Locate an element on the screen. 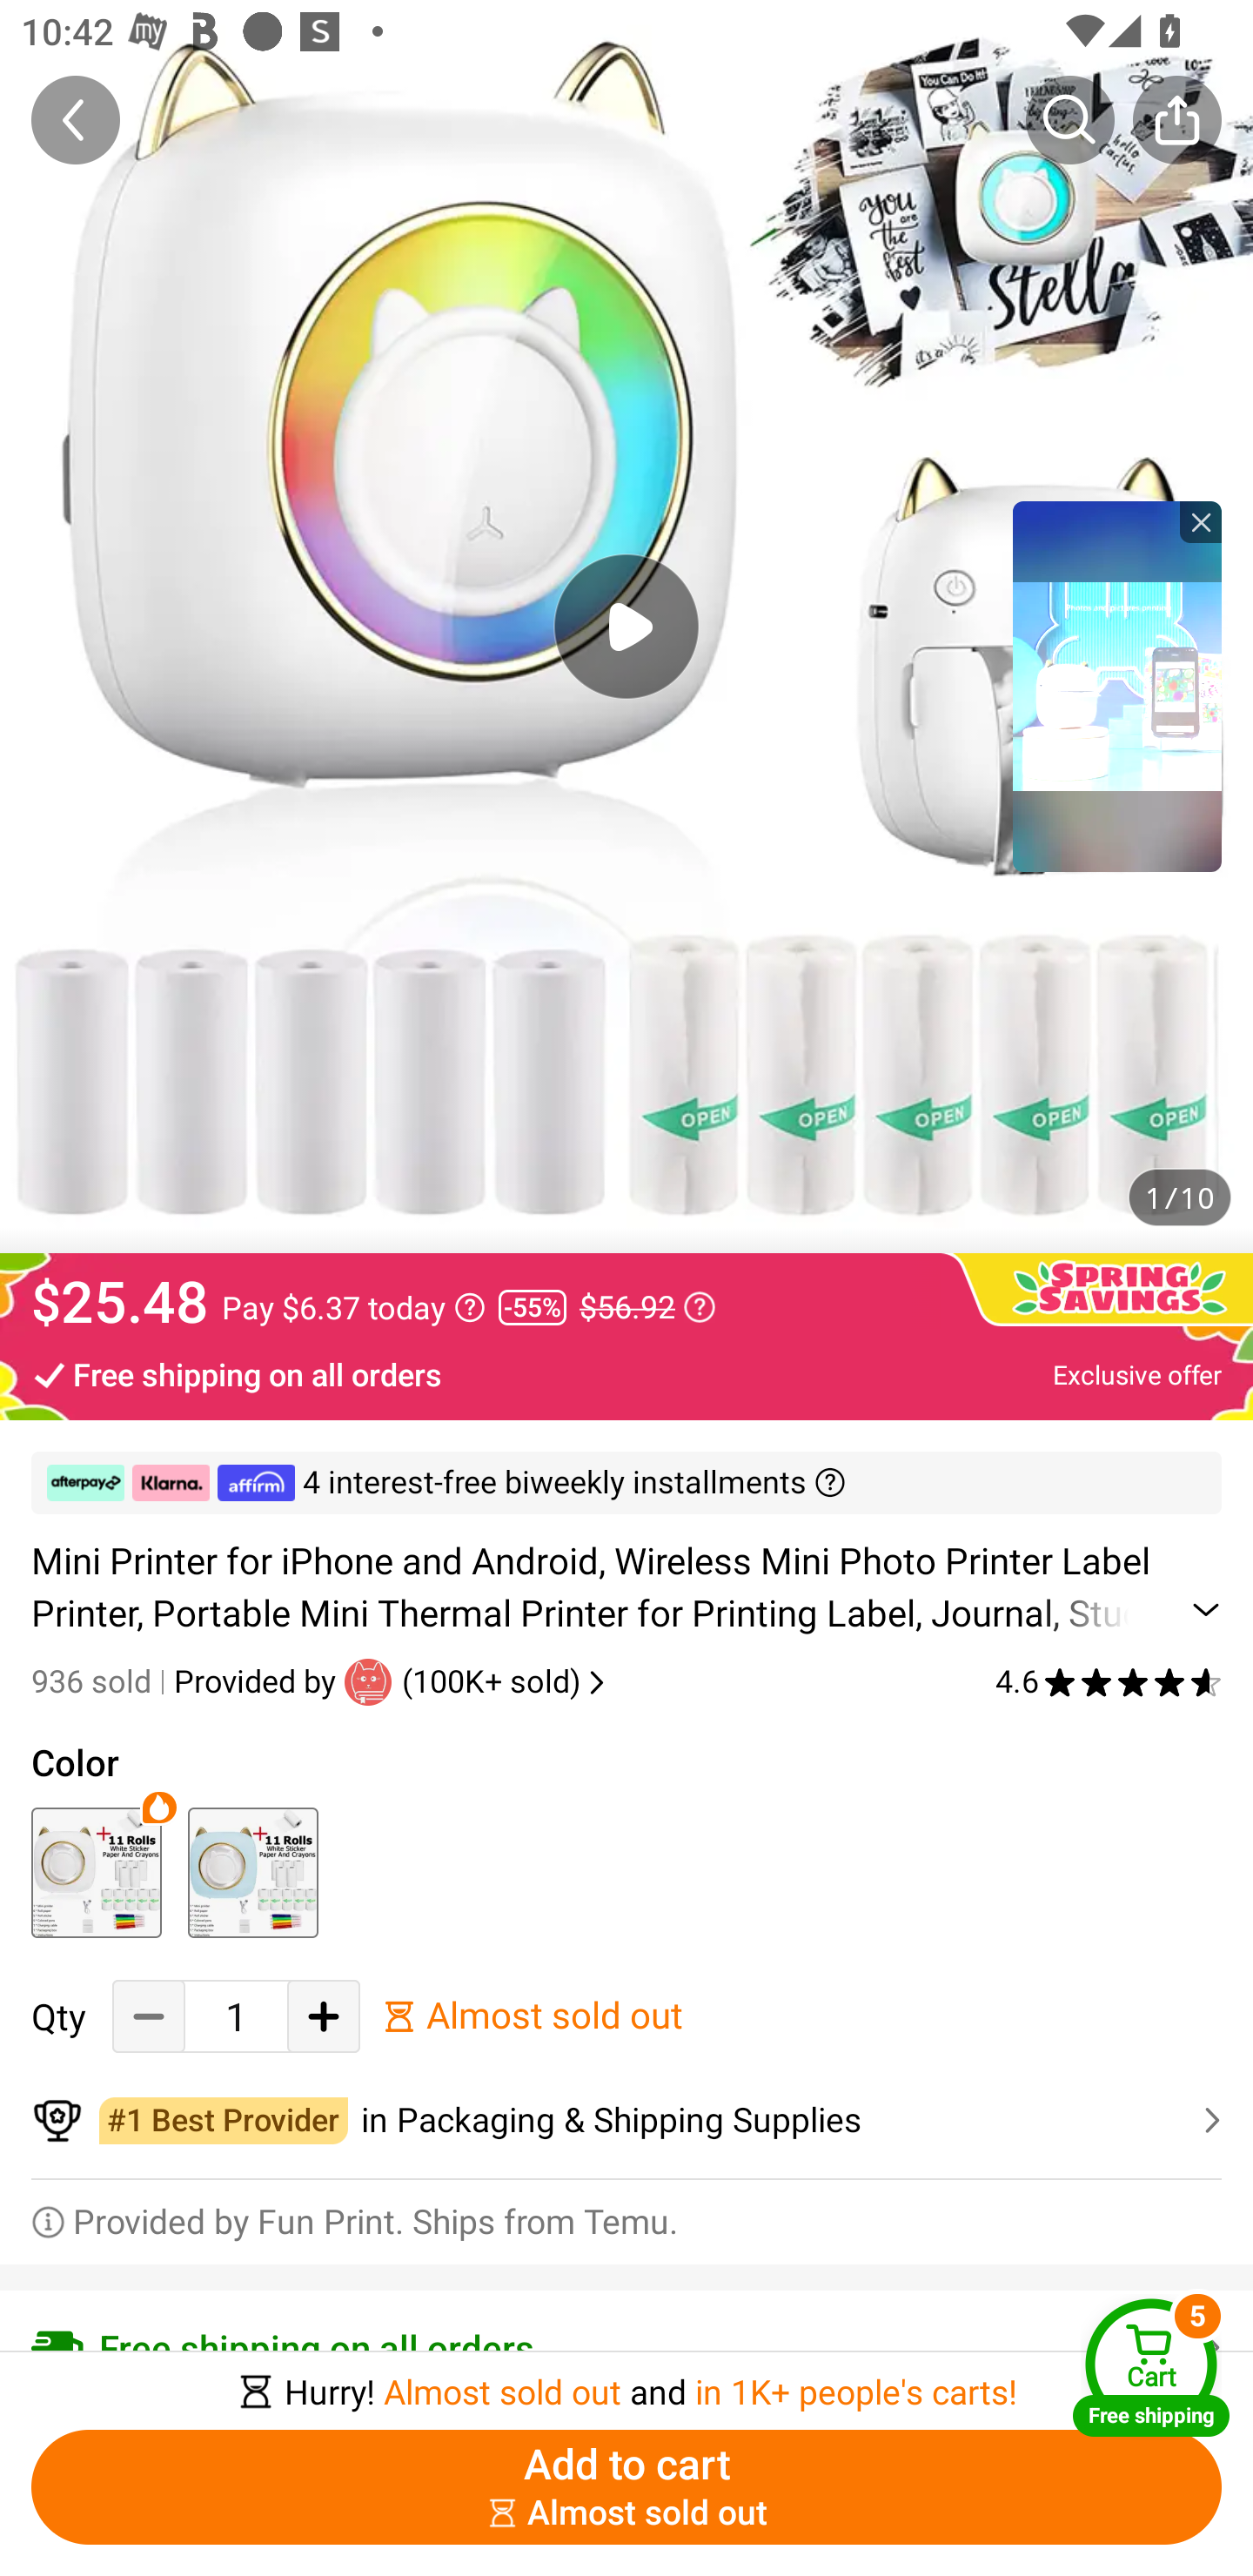  Mini Printer-Blue is located at coordinates (252, 1872).